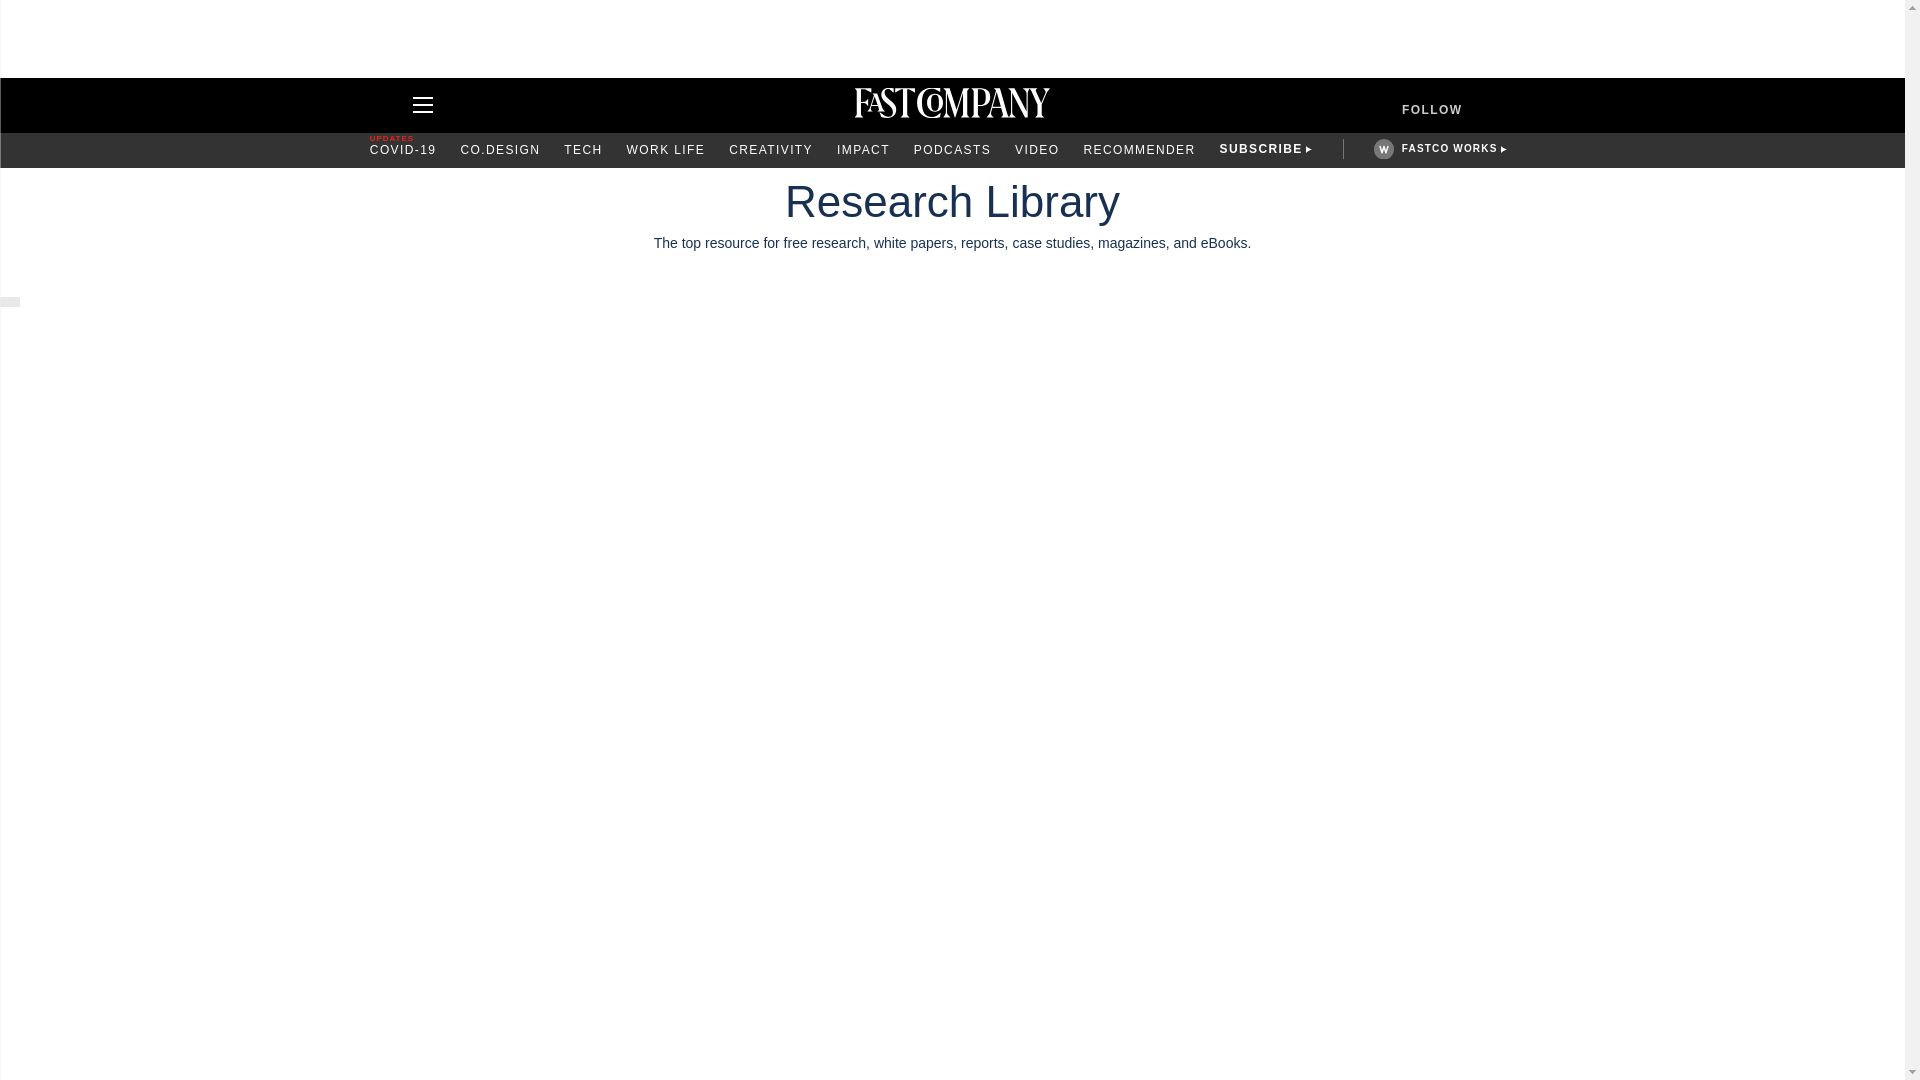  What do you see at coordinates (500, 150) in the screenshot?
I see `Co.Design` at bounding box center [500, 150].